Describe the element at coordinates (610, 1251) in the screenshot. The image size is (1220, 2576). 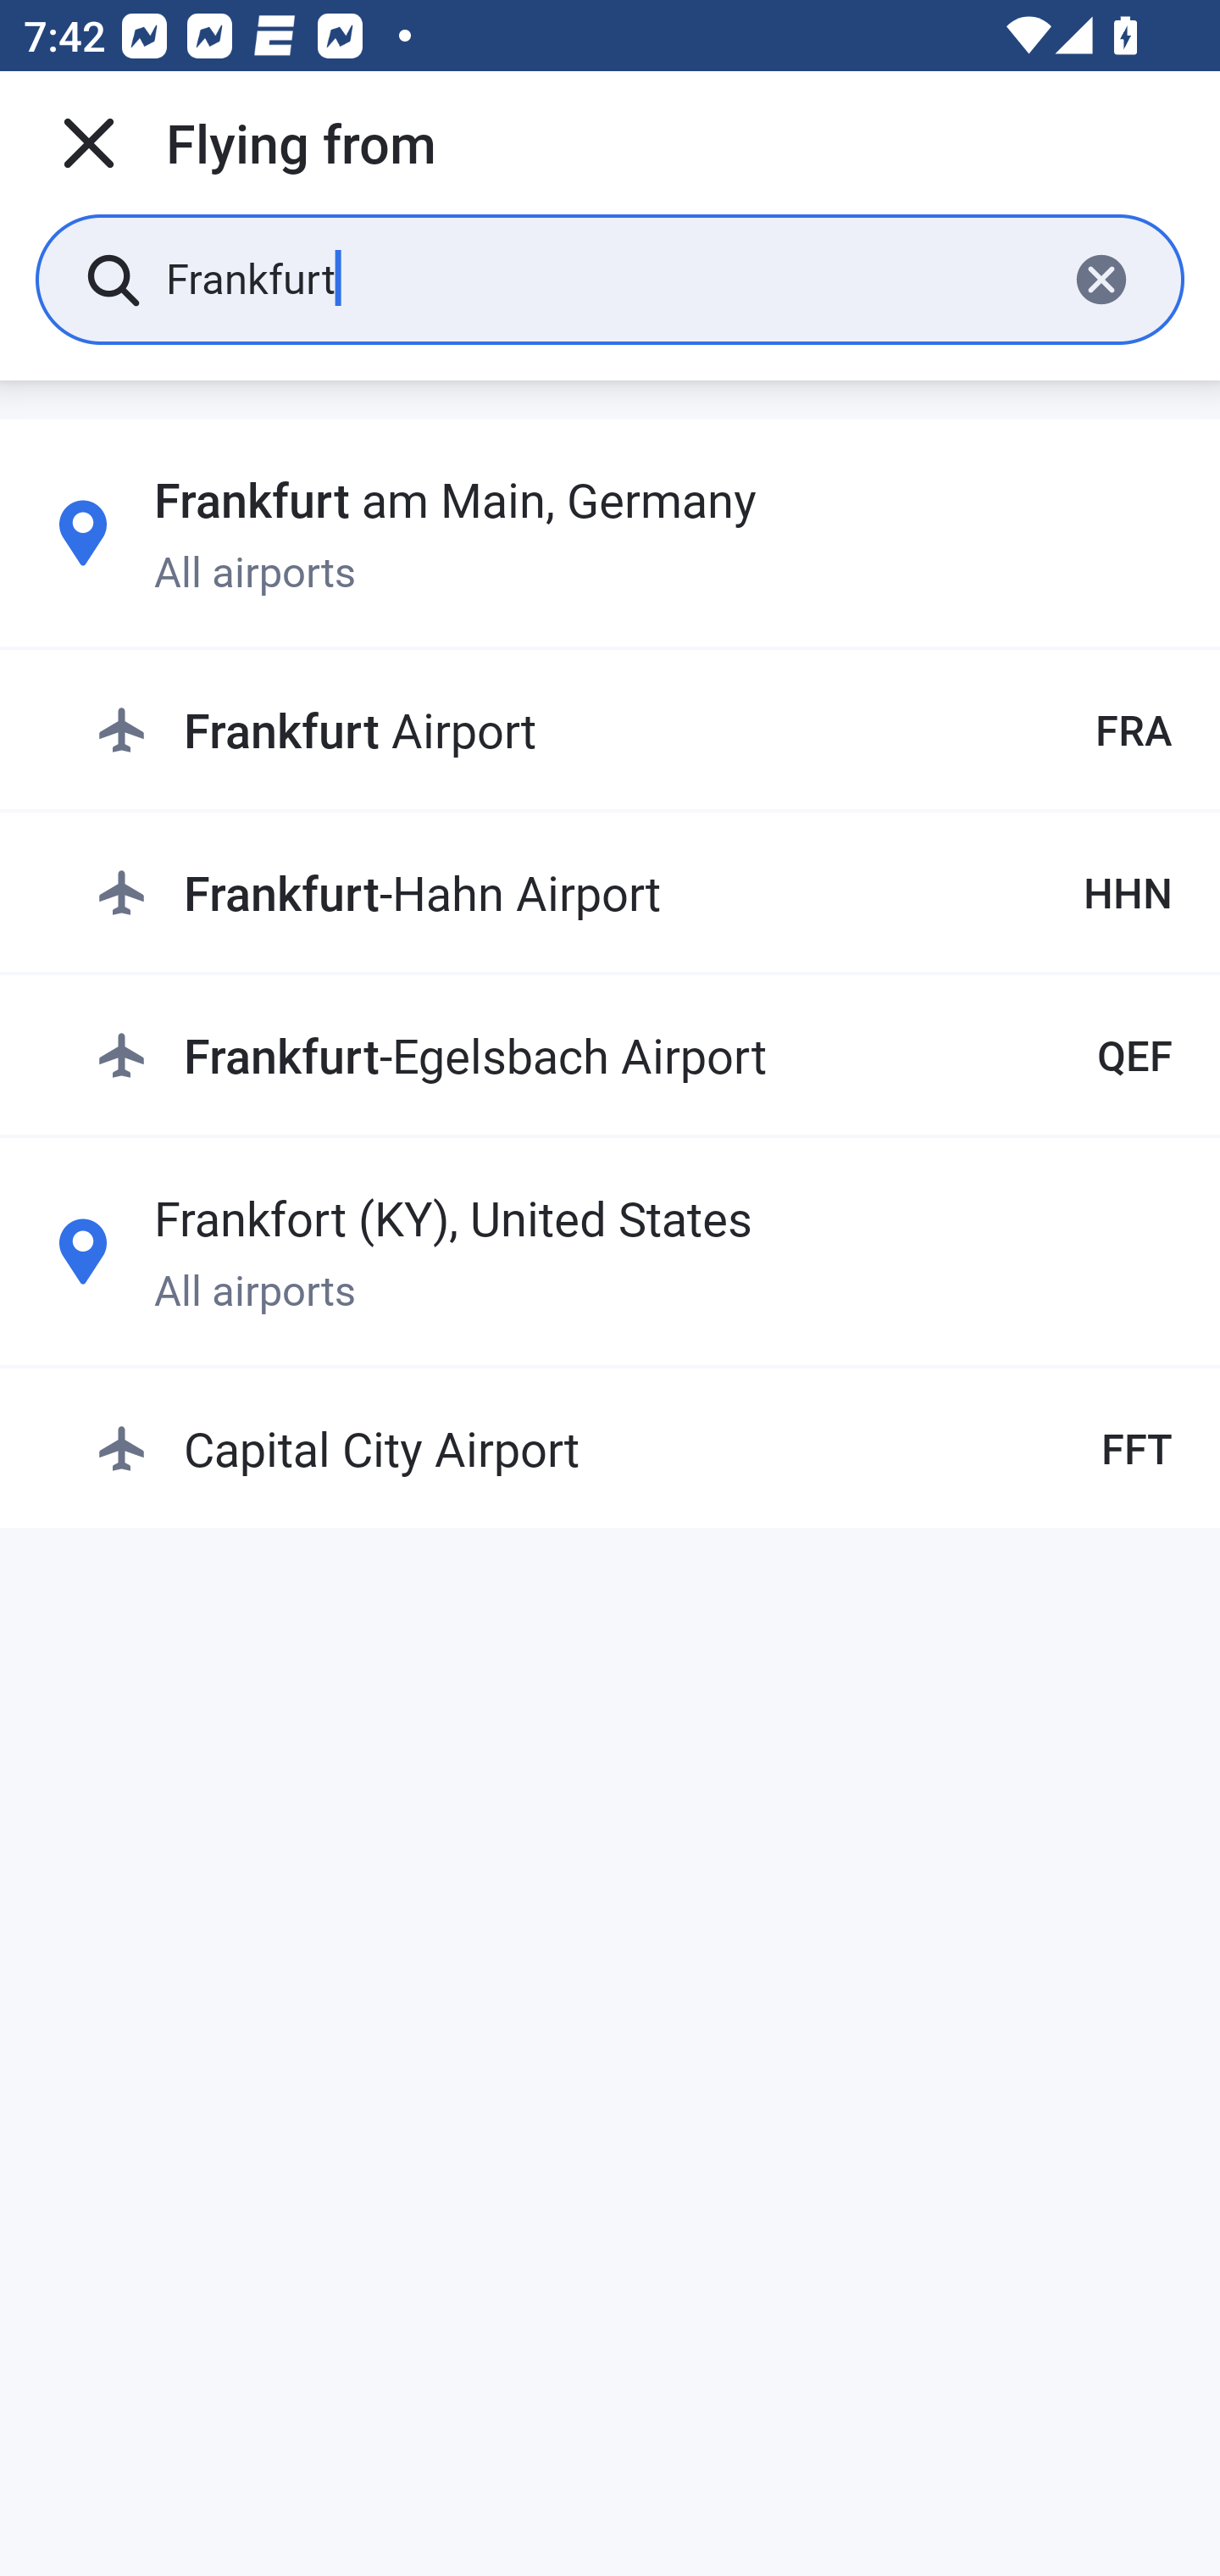
I see `Frankfort (KY), United States All airports` at that location.